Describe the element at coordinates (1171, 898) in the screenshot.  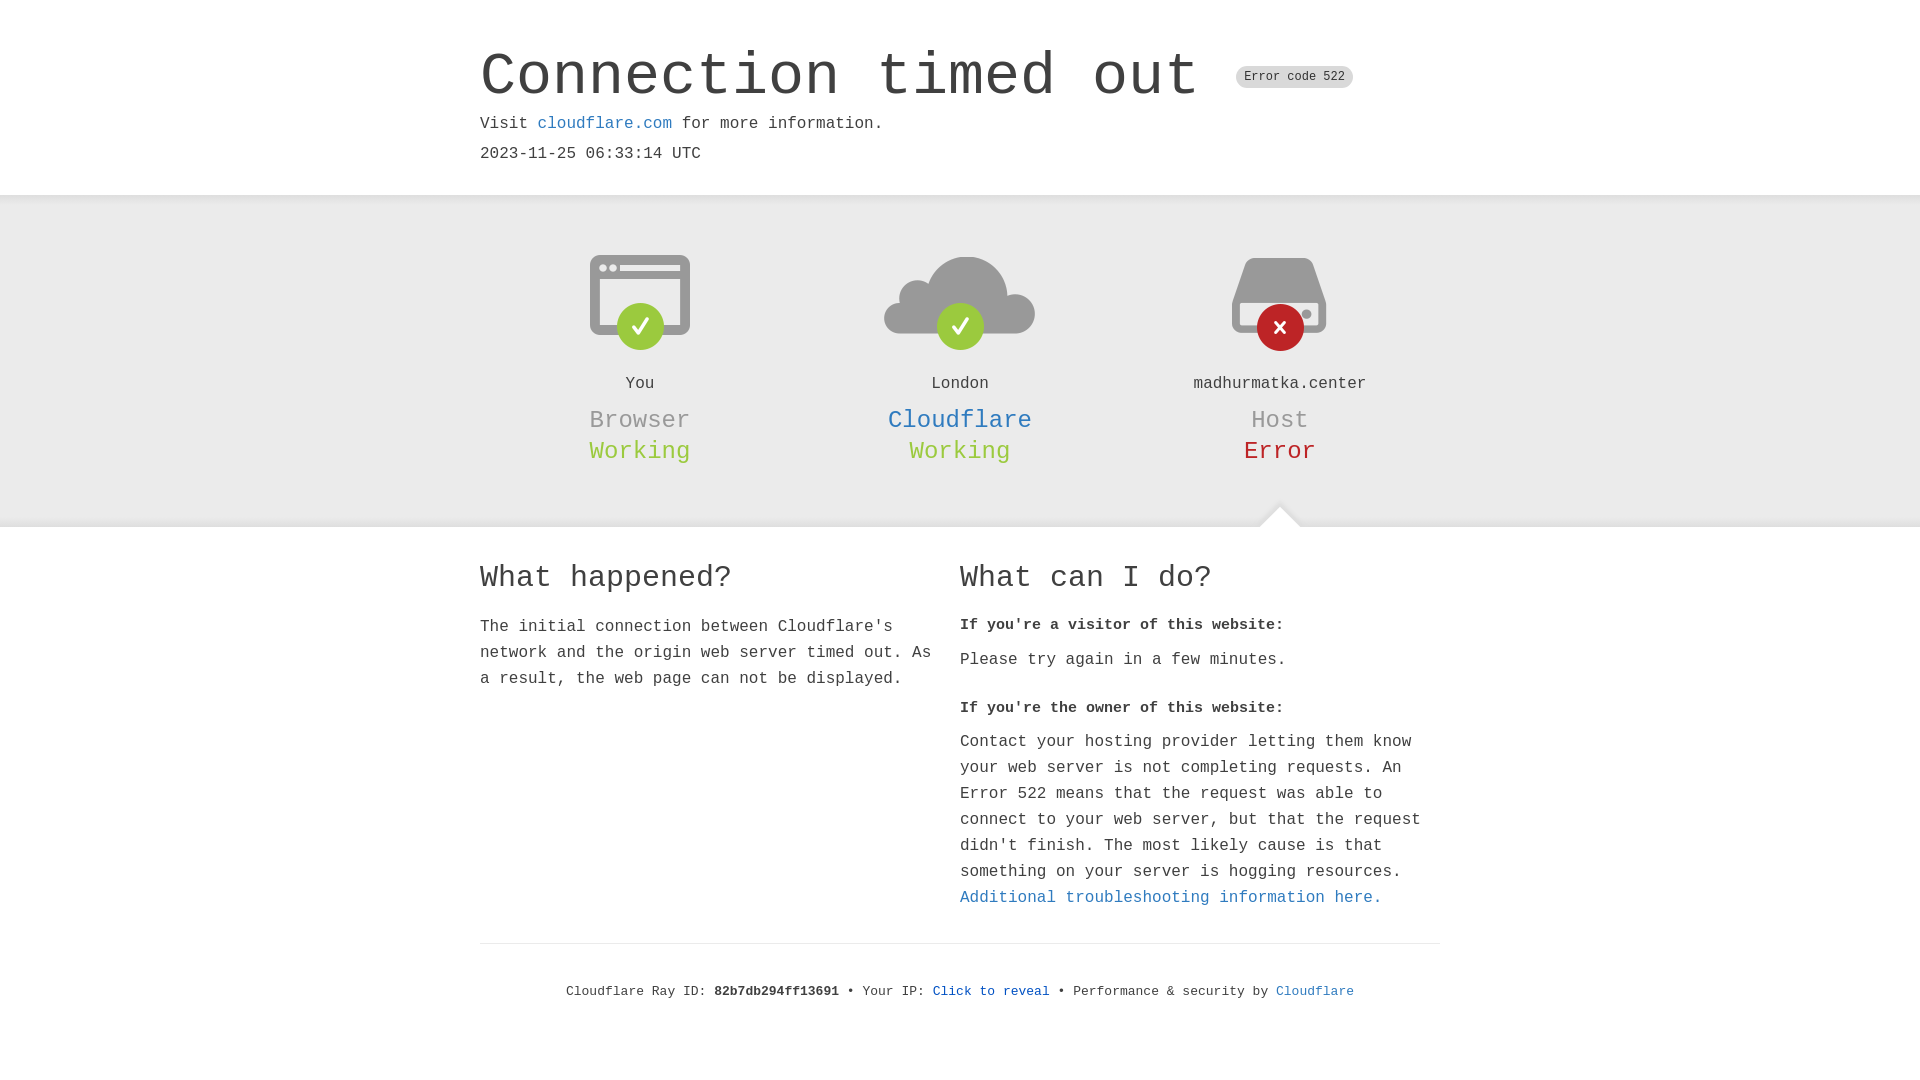
I see `Additional troubleshooting information here.` at that location.